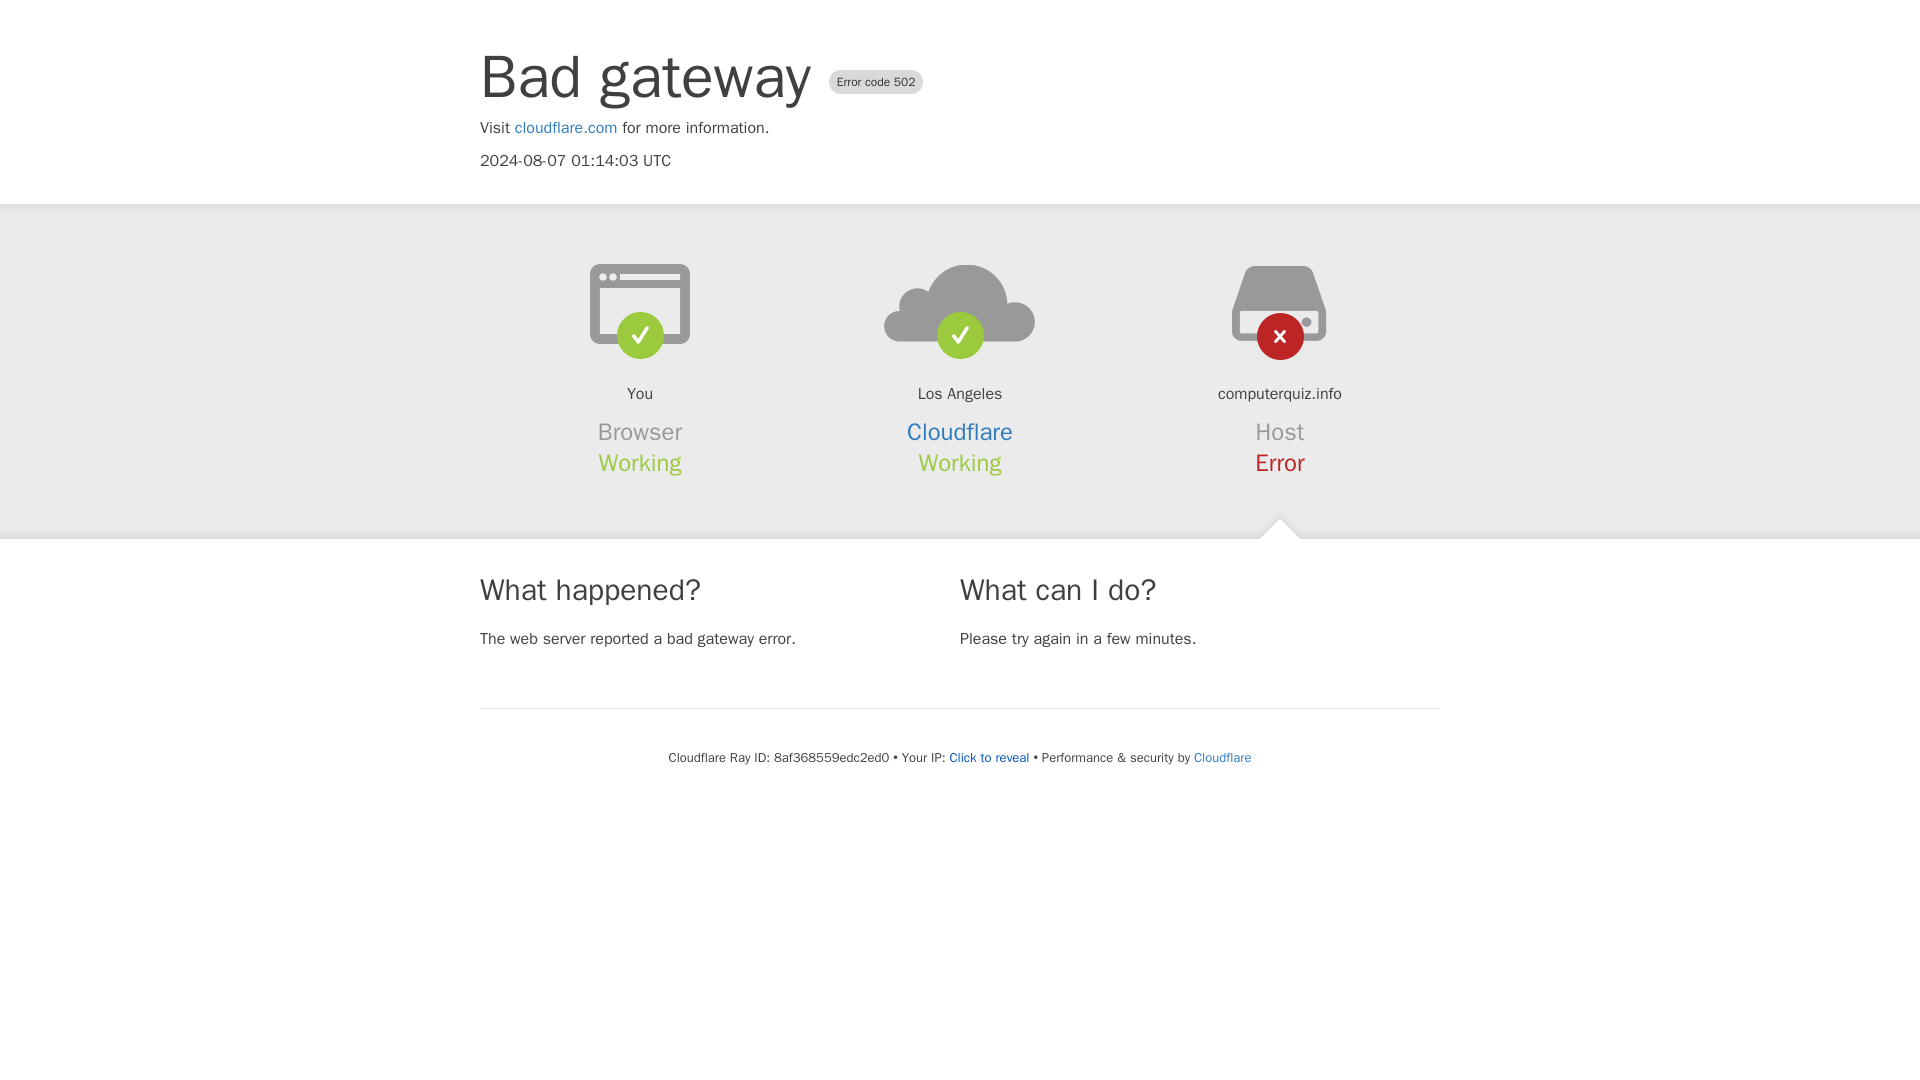 This screenshot has width=1920, height=1080. I want to click on cloudflare.com, so click(566, 128).